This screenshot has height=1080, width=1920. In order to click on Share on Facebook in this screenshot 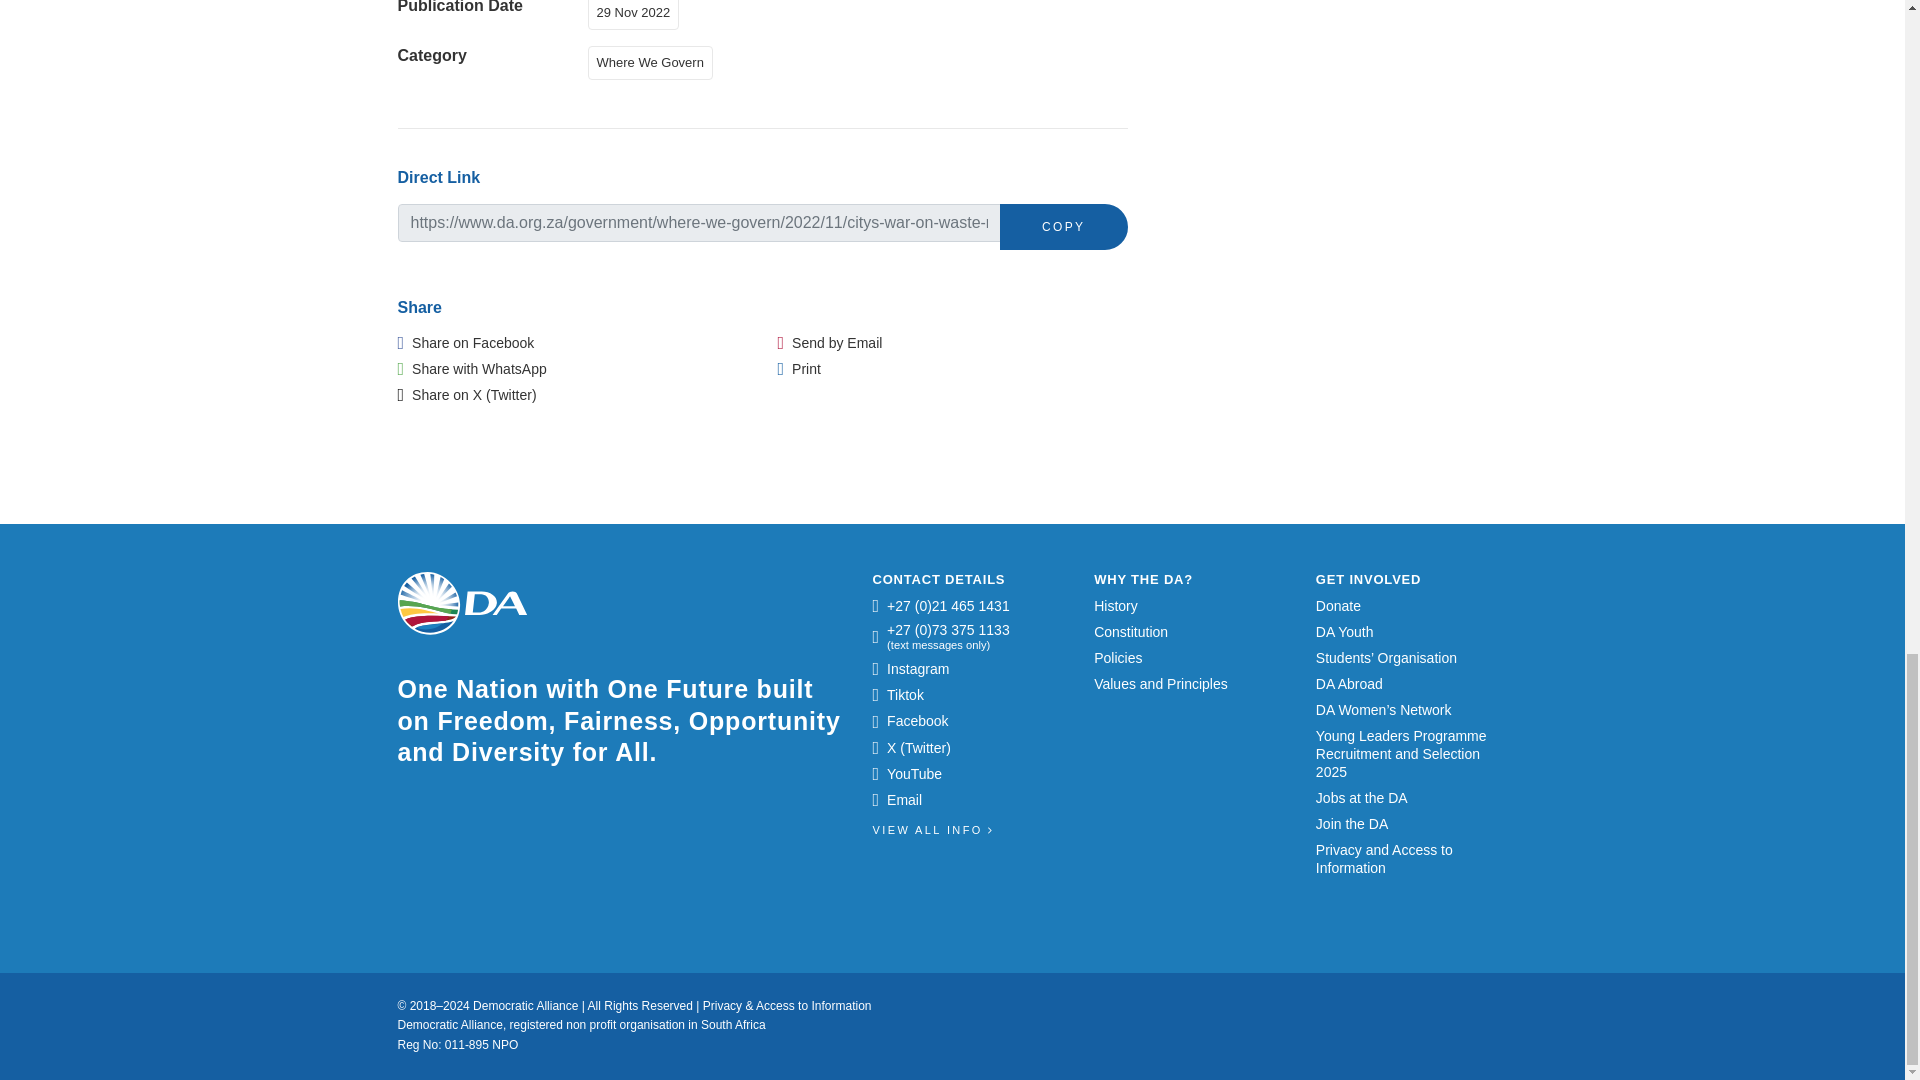, I will do `click(466, 342)`.